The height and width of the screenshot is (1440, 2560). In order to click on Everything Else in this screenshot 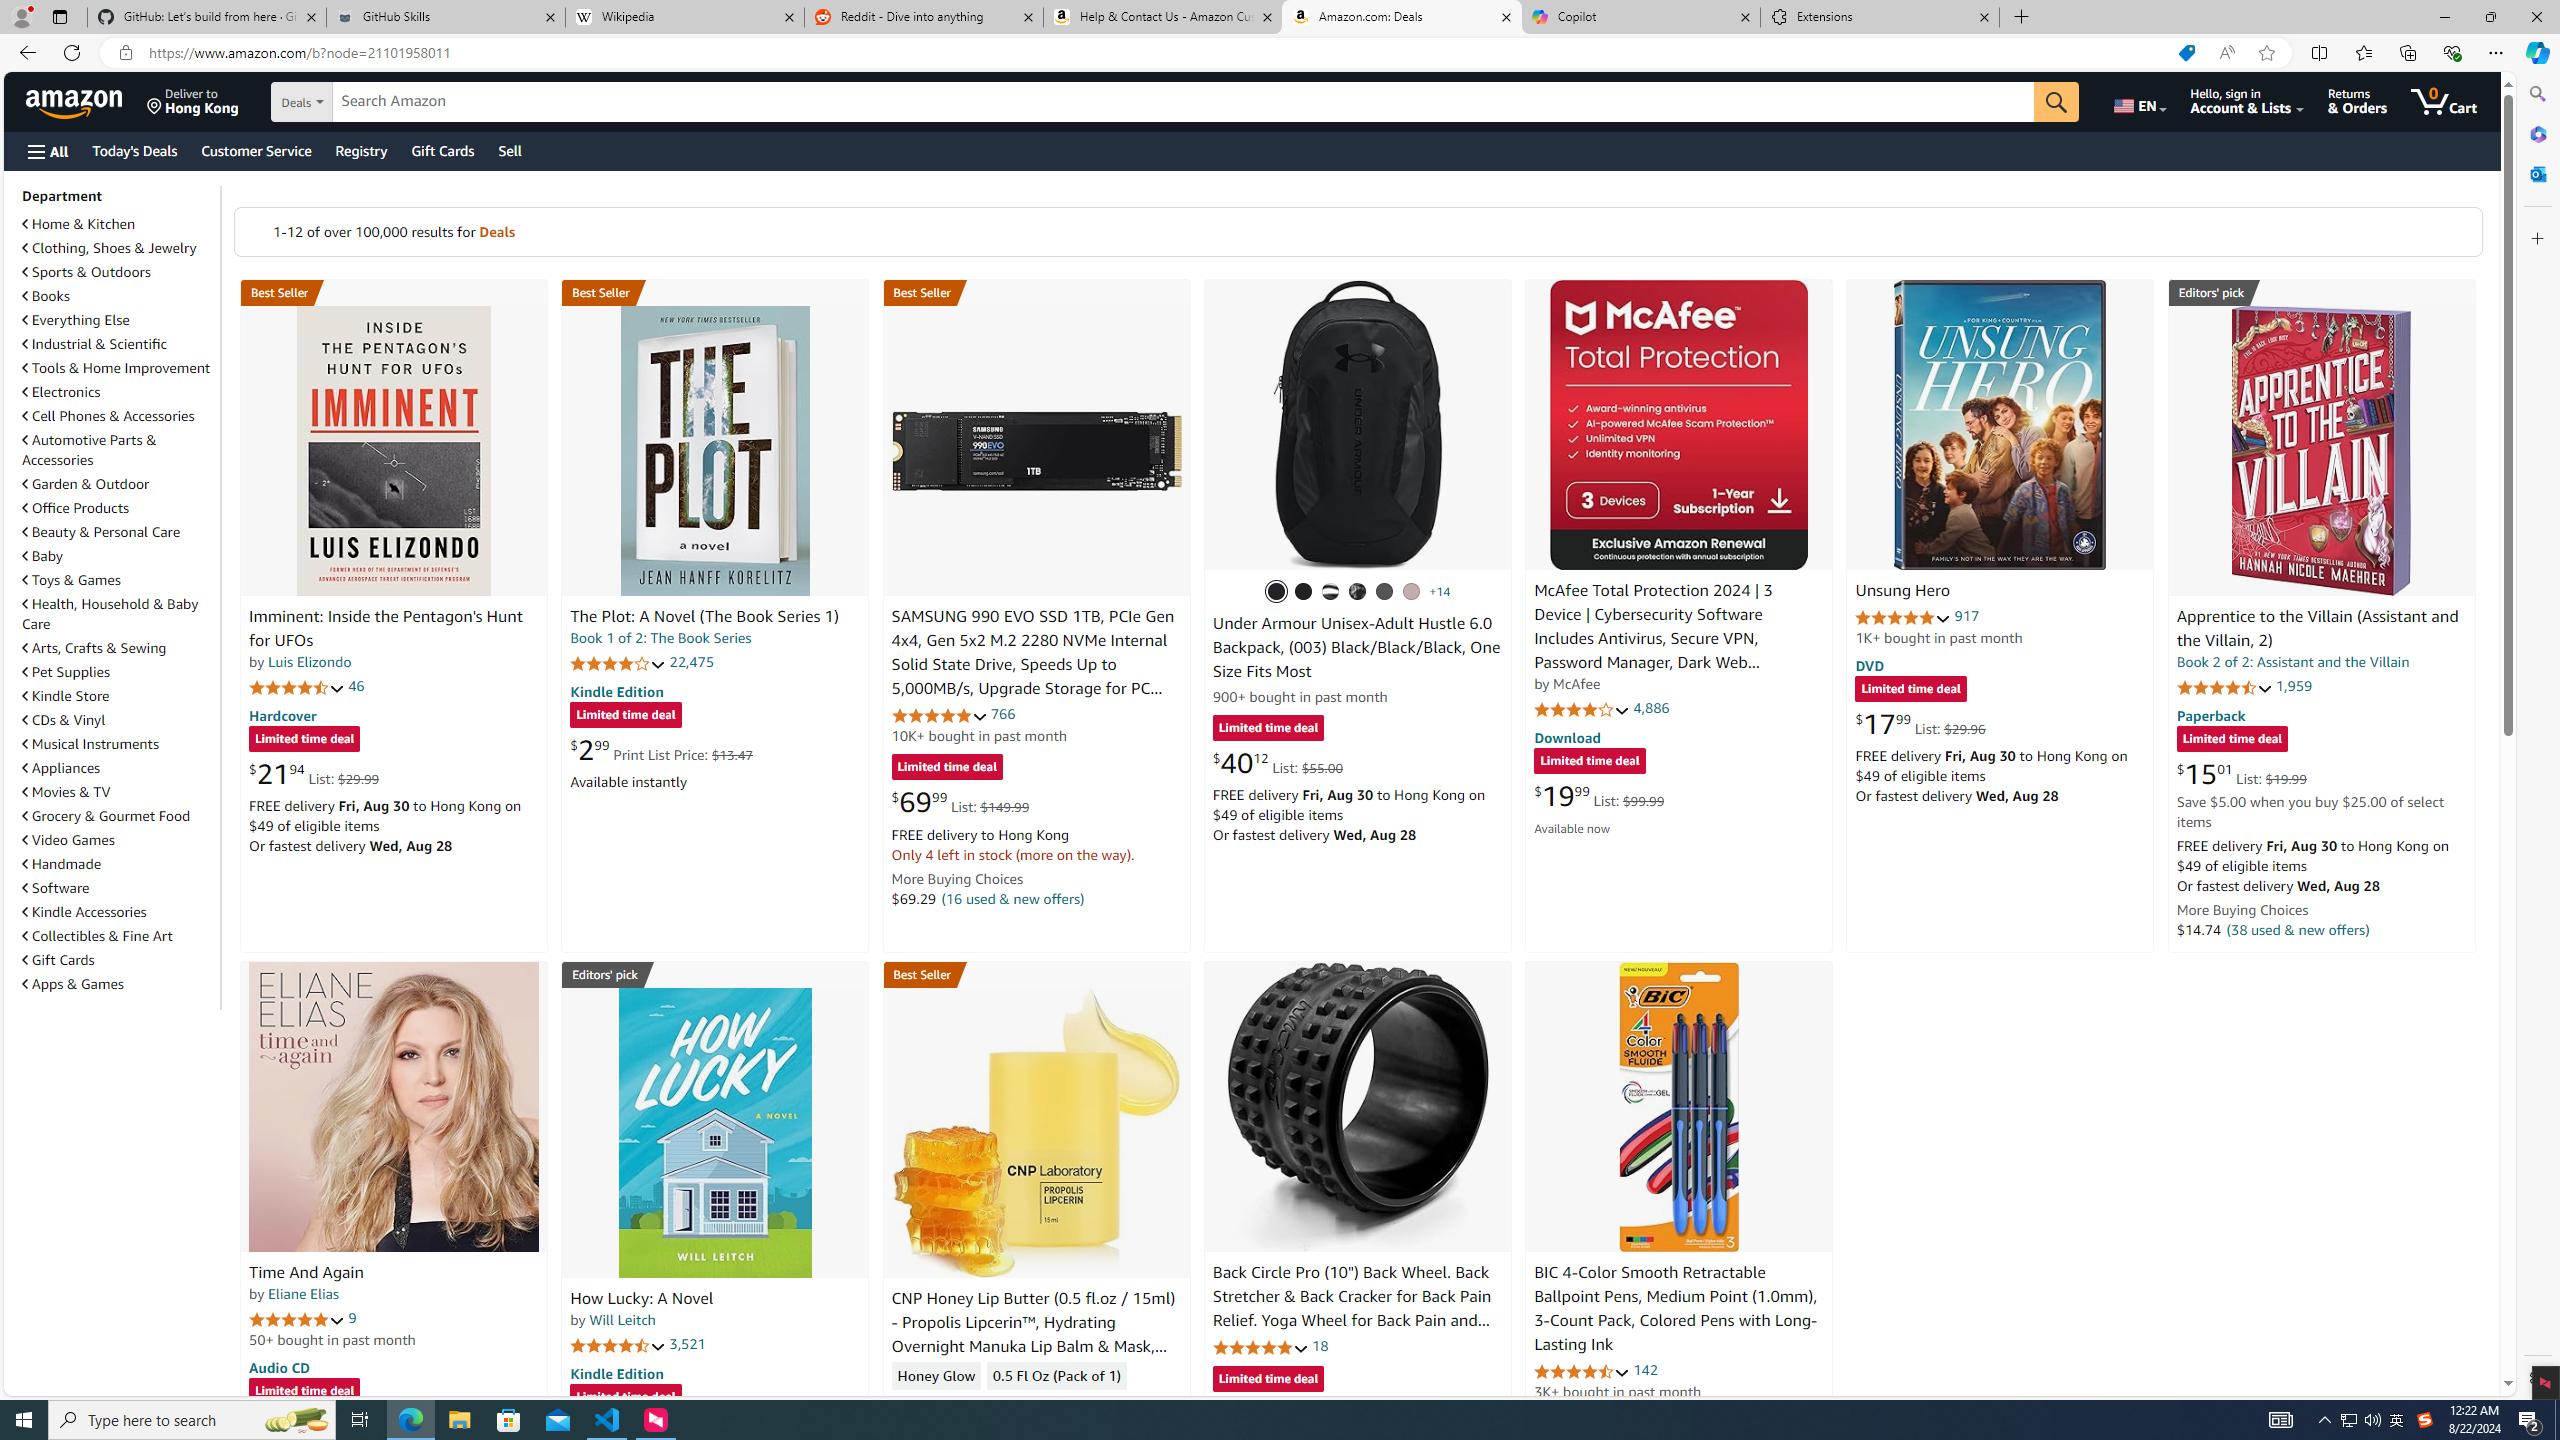, I will do `click(119, 319)`.